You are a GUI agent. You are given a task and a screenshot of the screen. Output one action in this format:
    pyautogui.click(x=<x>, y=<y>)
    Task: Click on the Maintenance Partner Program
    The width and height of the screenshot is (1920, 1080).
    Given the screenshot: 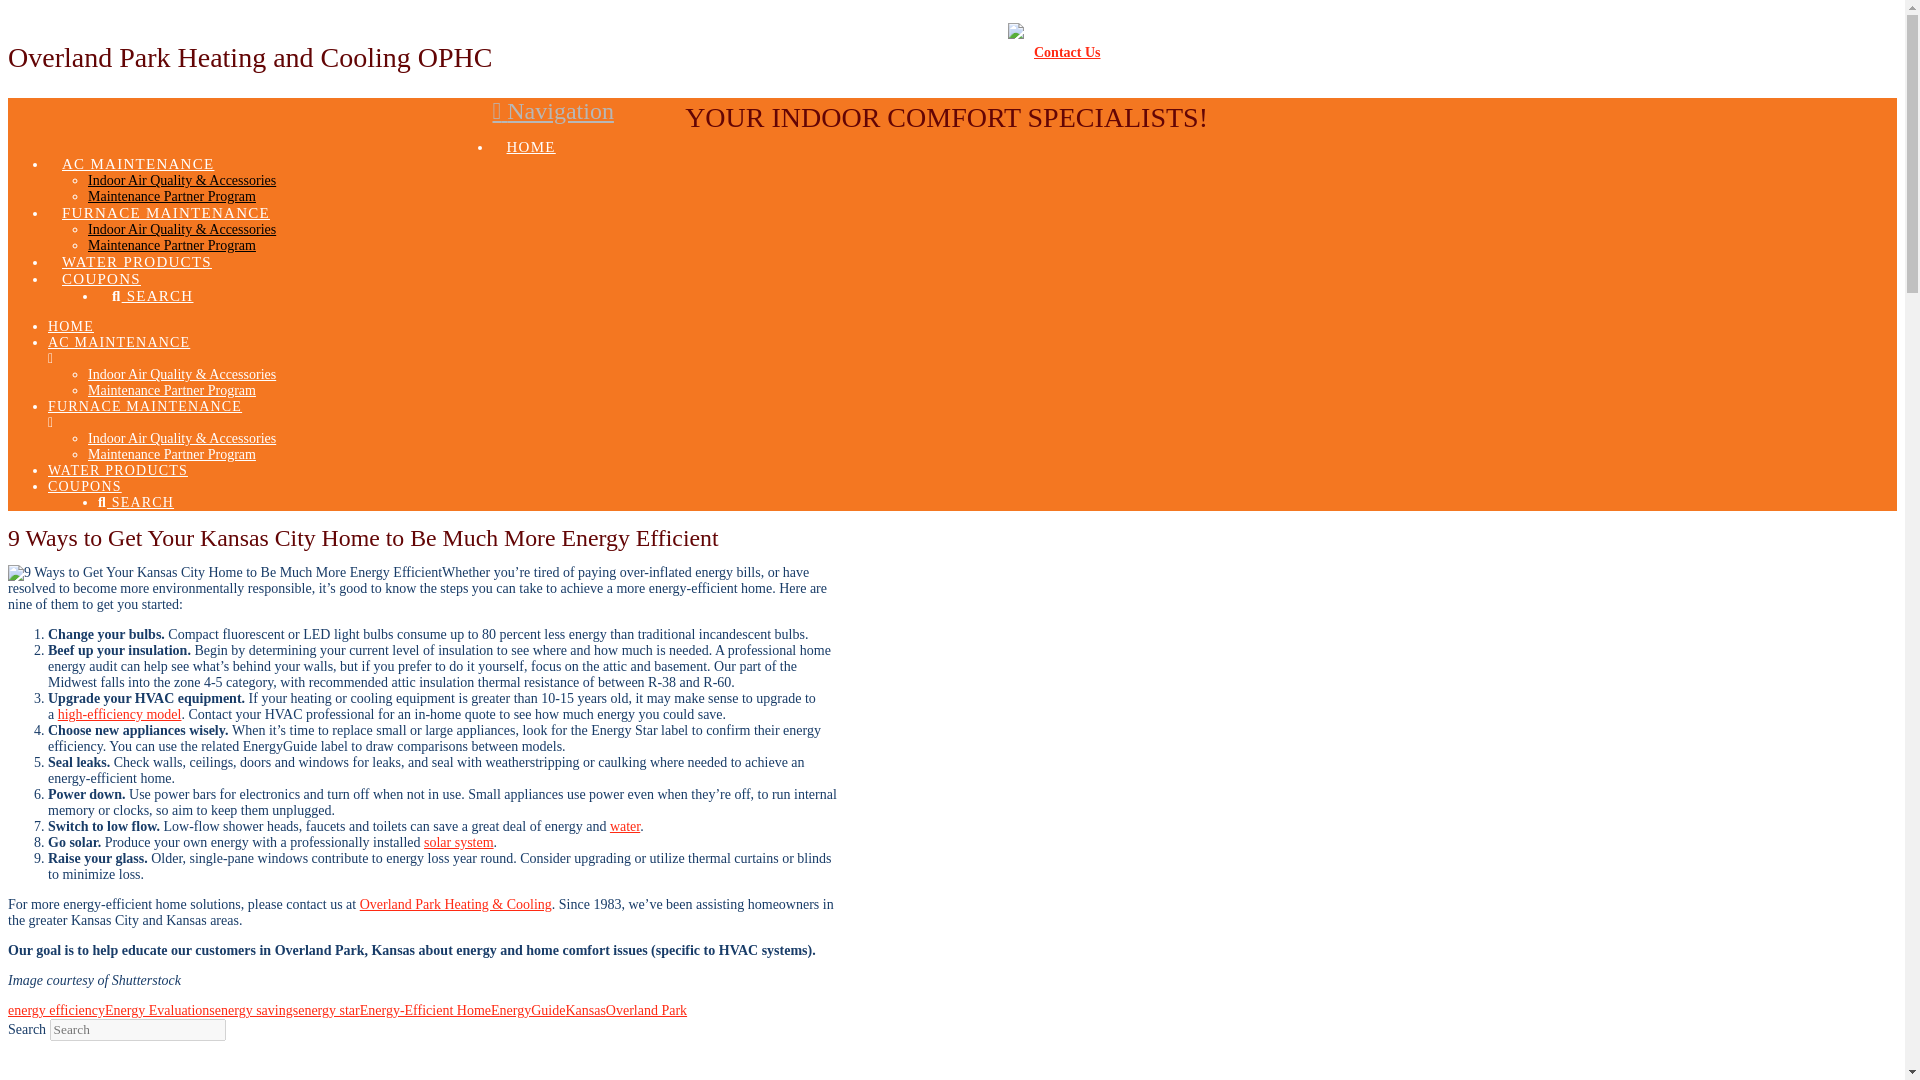 What is the action you would take?
    pyautogui.click(x=172, y=454)
    